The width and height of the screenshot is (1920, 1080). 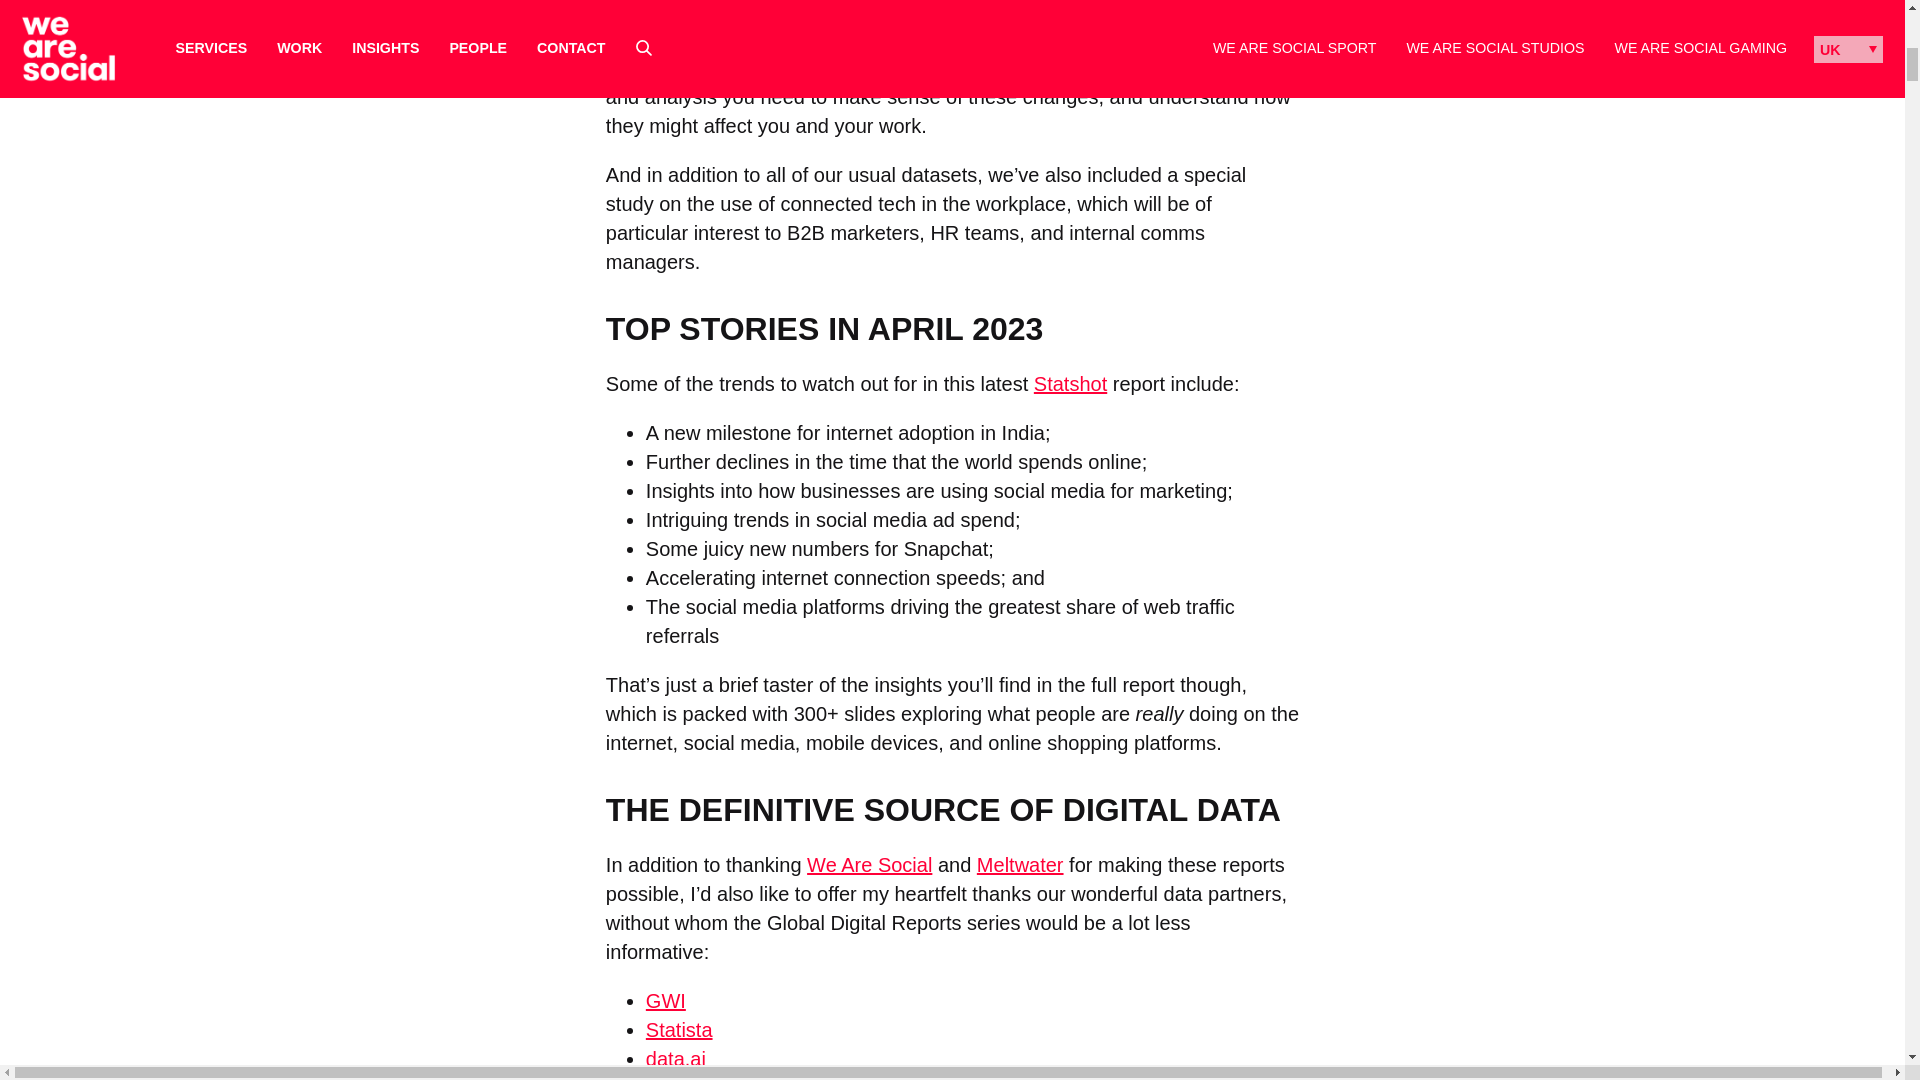 I want to click on Meltwater, so click(x=1020, y=864).